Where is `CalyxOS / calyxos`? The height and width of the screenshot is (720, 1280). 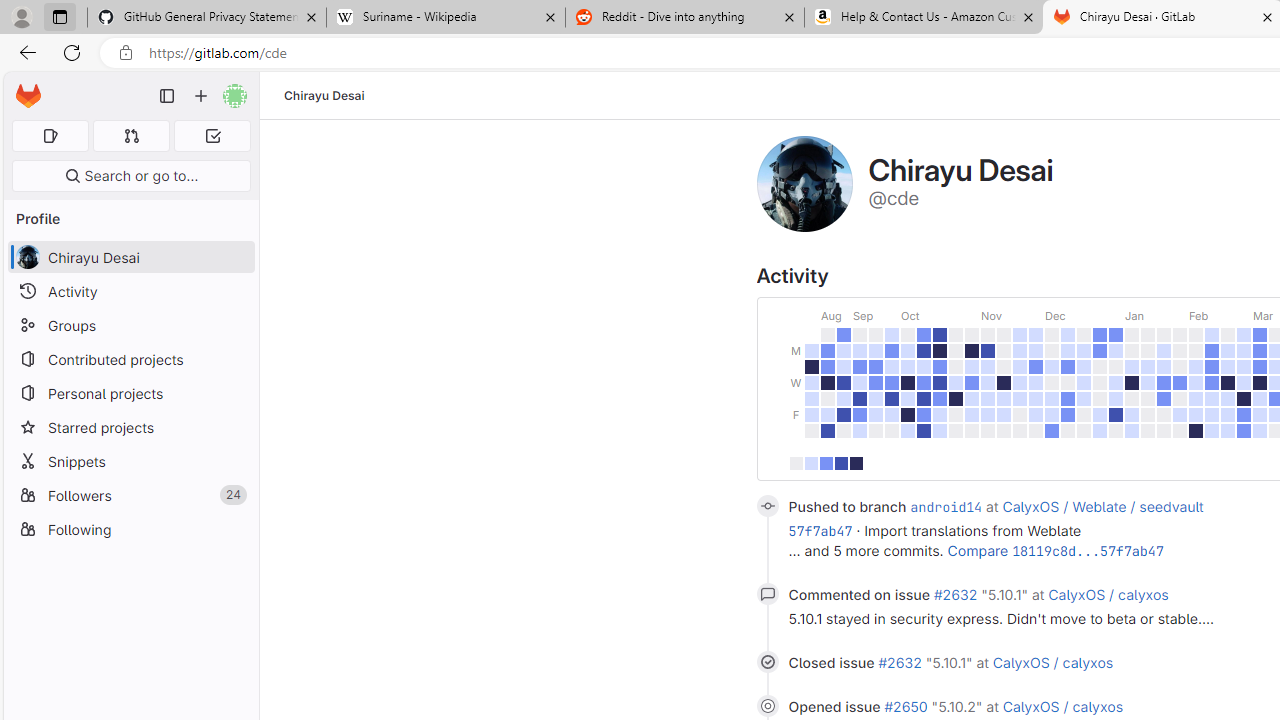
CalyxOS / calyxos is located at coordinates (1062, 706).